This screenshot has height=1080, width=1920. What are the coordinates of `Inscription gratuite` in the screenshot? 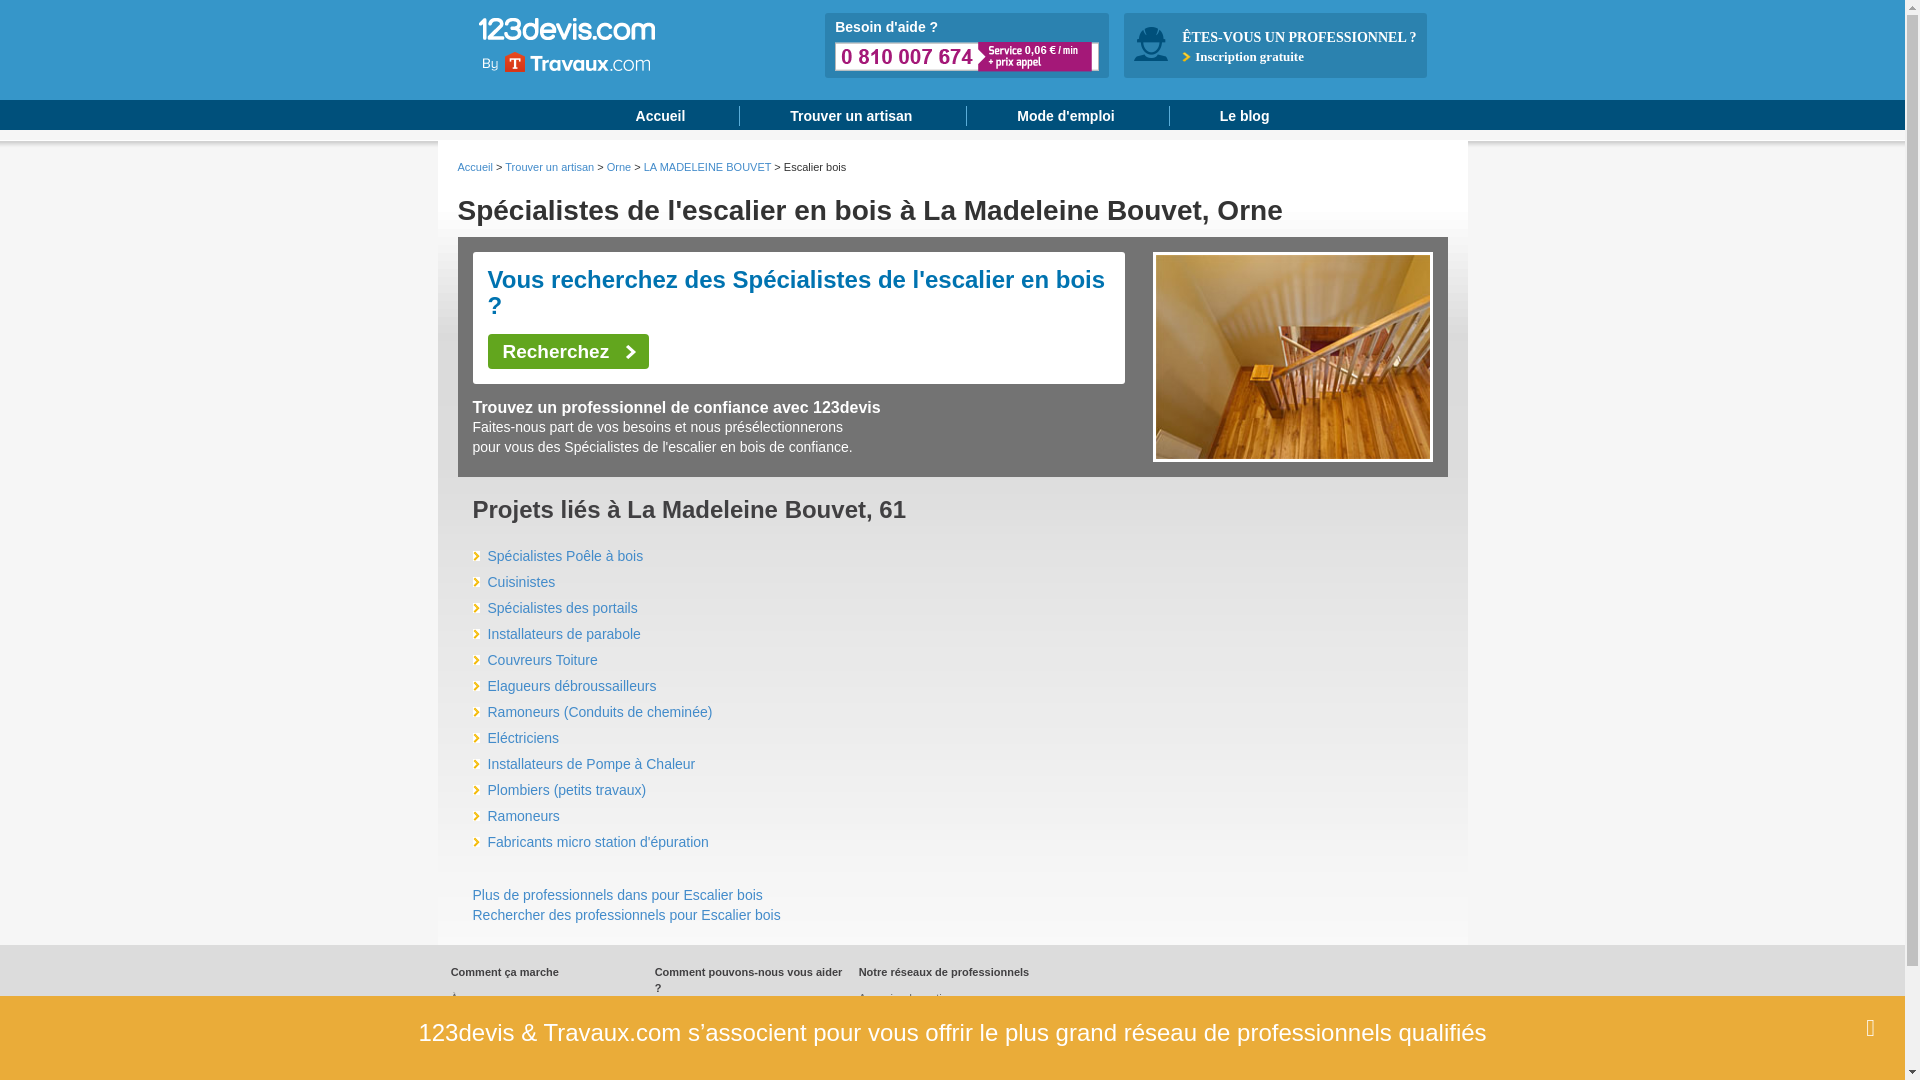 It's located at (1250, 56).